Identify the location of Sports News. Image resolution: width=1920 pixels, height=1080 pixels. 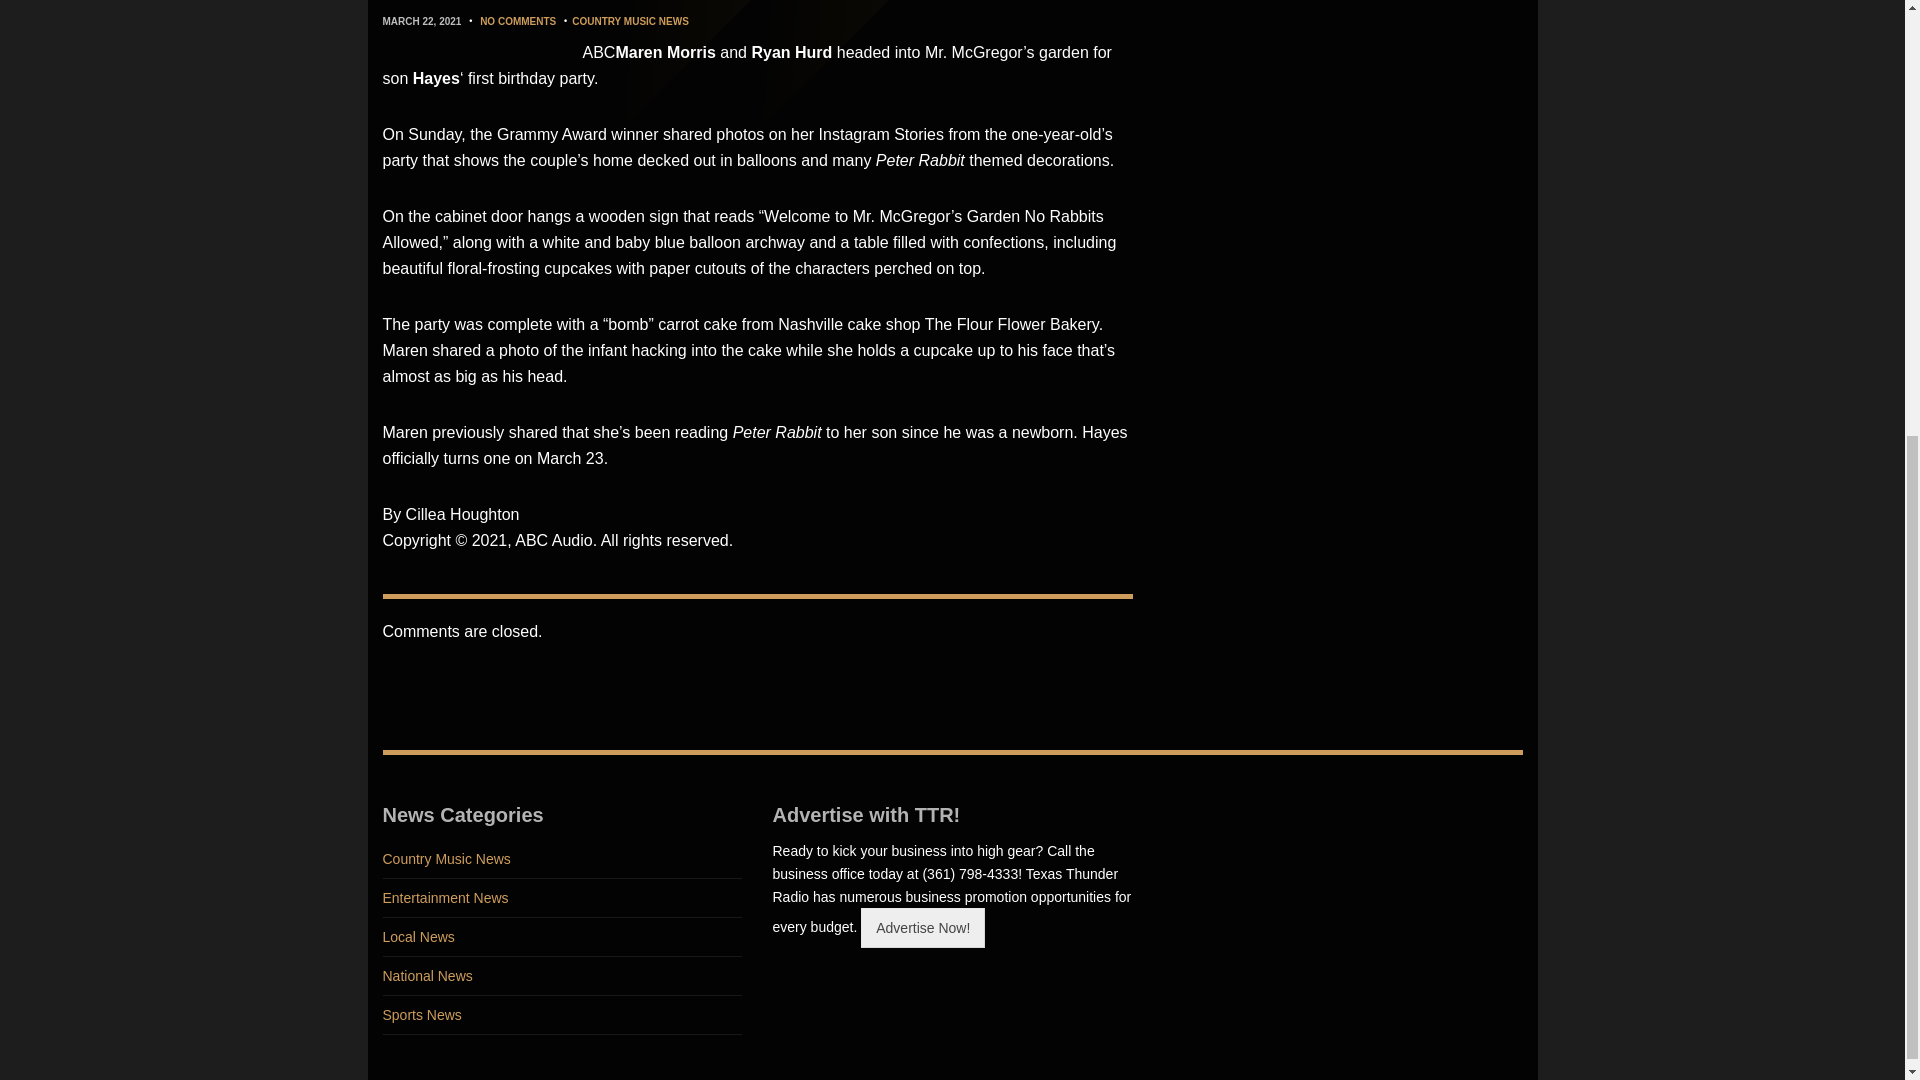
(562, 1014).